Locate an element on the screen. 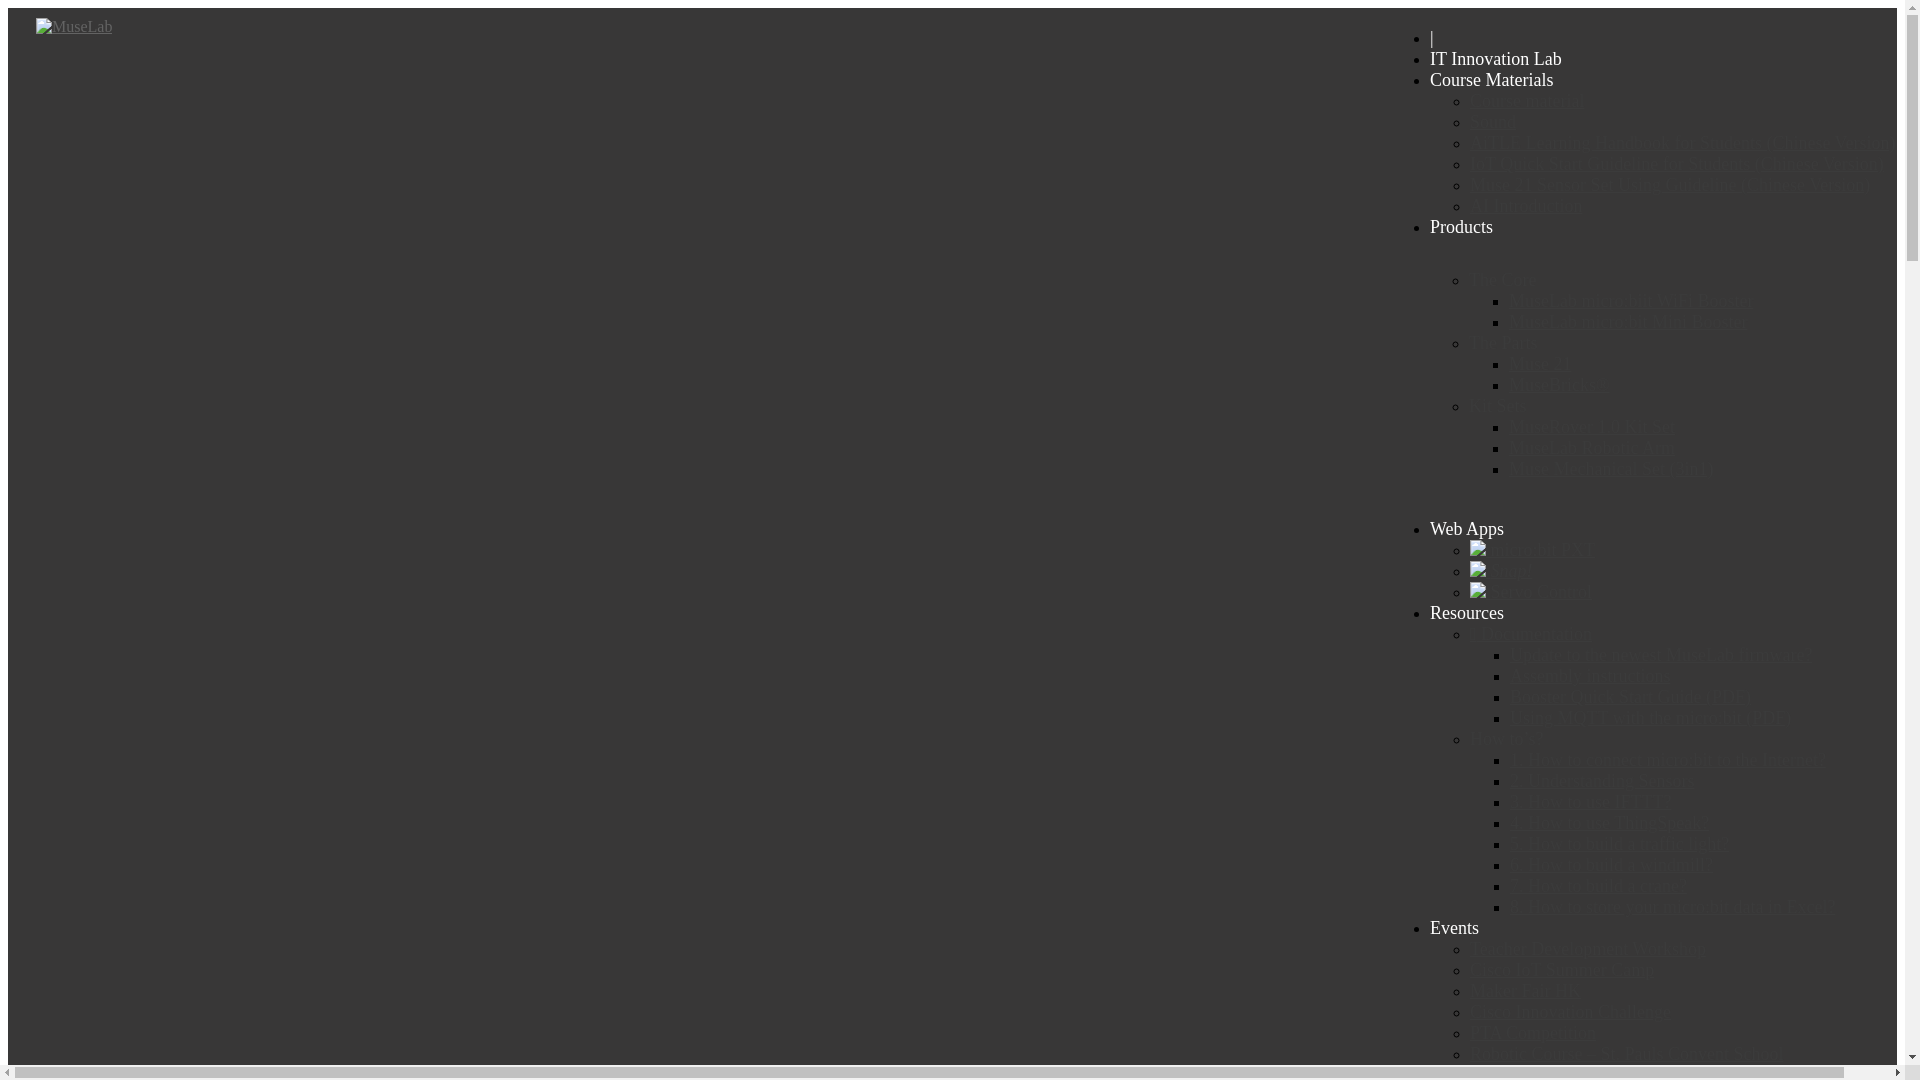 The width and height of the screenshot is (1920, 1080). Events is located at coordinates (1454, 928).